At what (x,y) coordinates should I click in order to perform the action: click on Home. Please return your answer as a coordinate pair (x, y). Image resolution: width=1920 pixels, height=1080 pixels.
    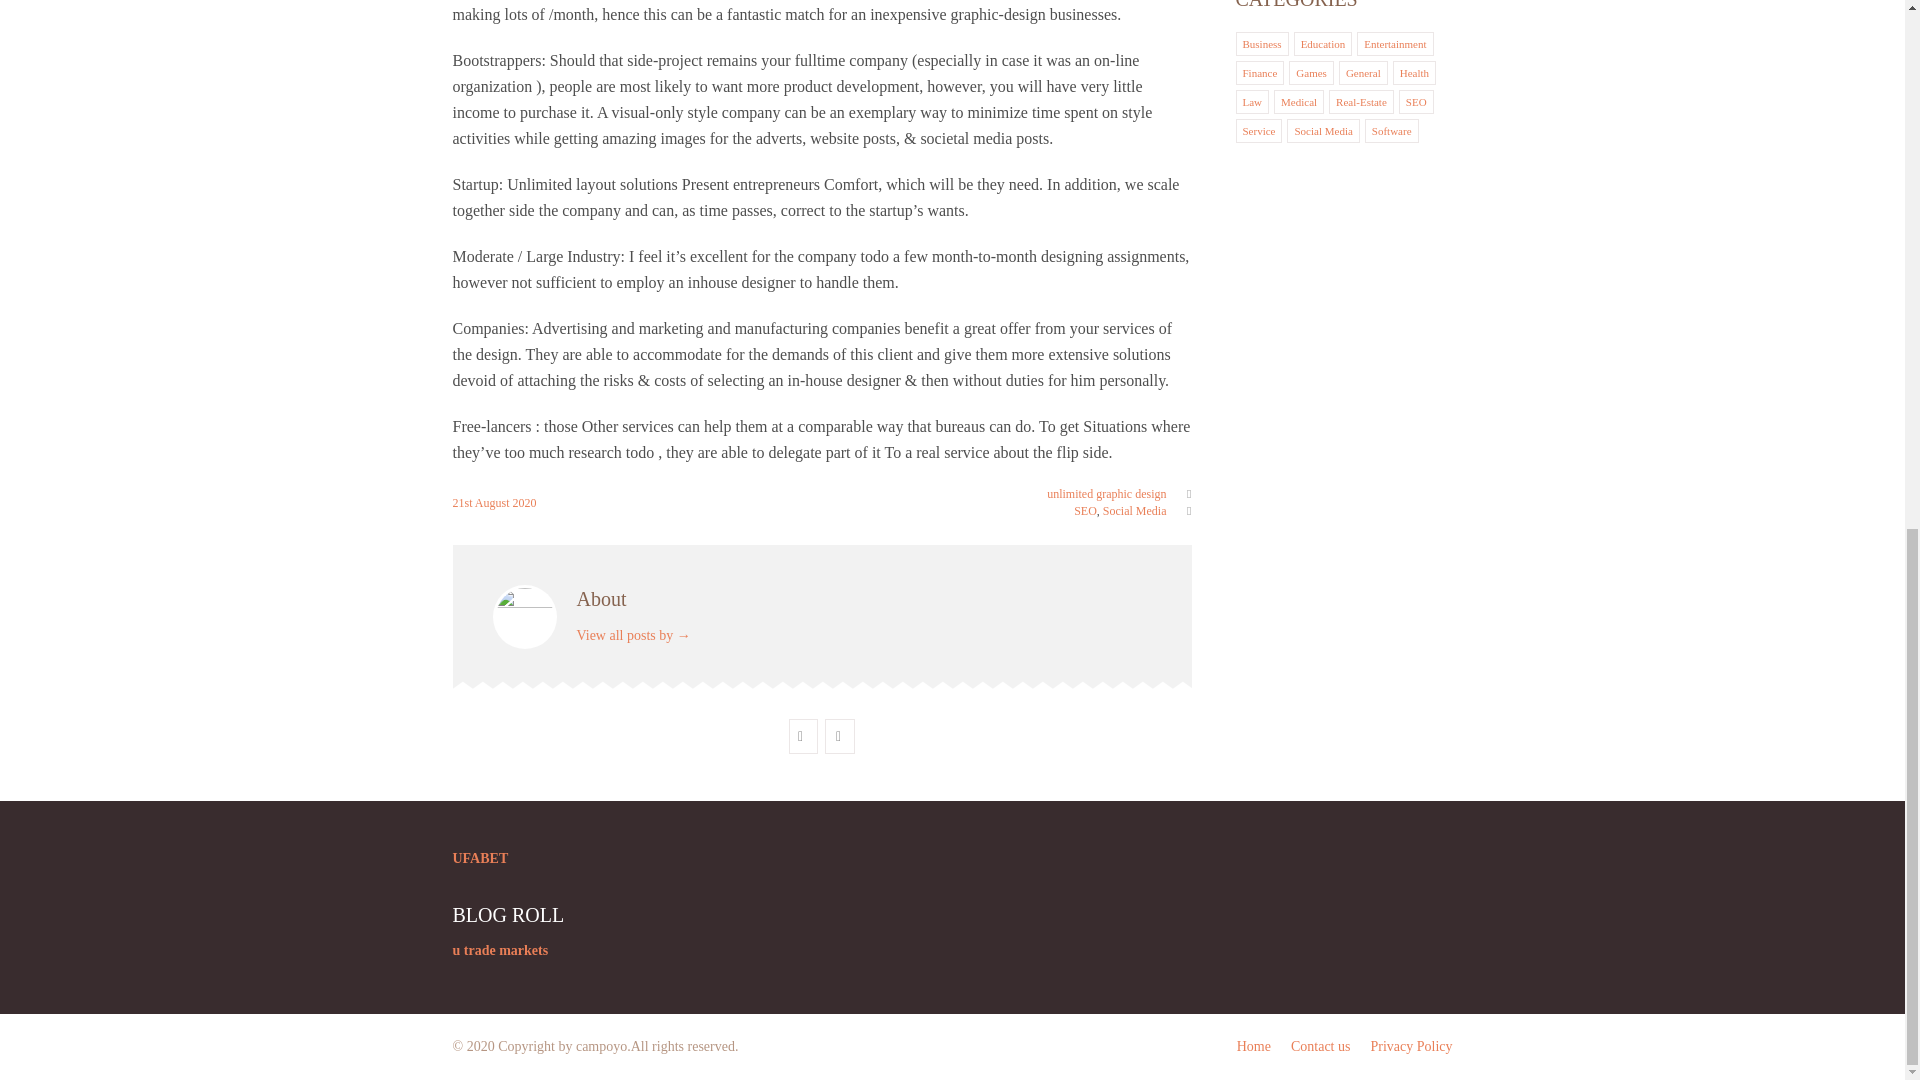
    Looking at the image, I should click on (1254, 1046).